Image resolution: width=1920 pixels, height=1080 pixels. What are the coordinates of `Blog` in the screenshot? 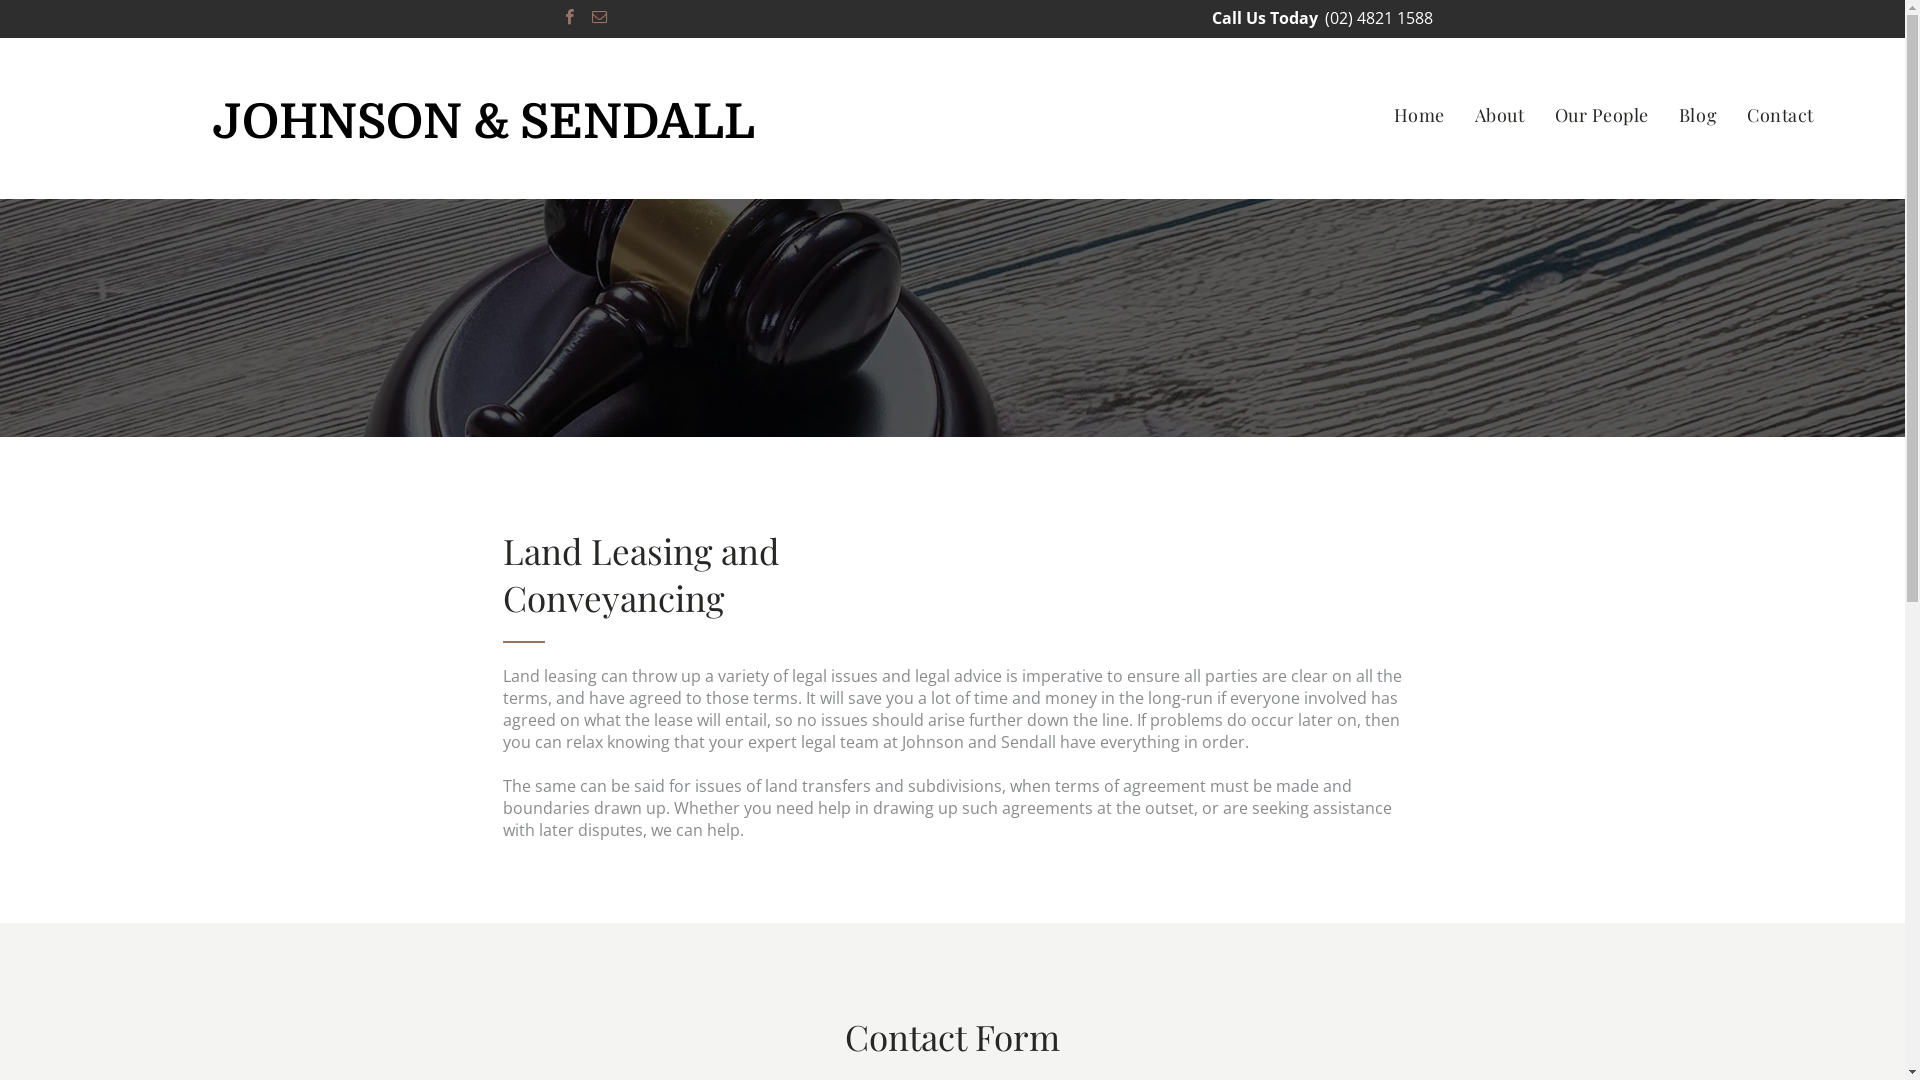 It's located at (1698, 114).